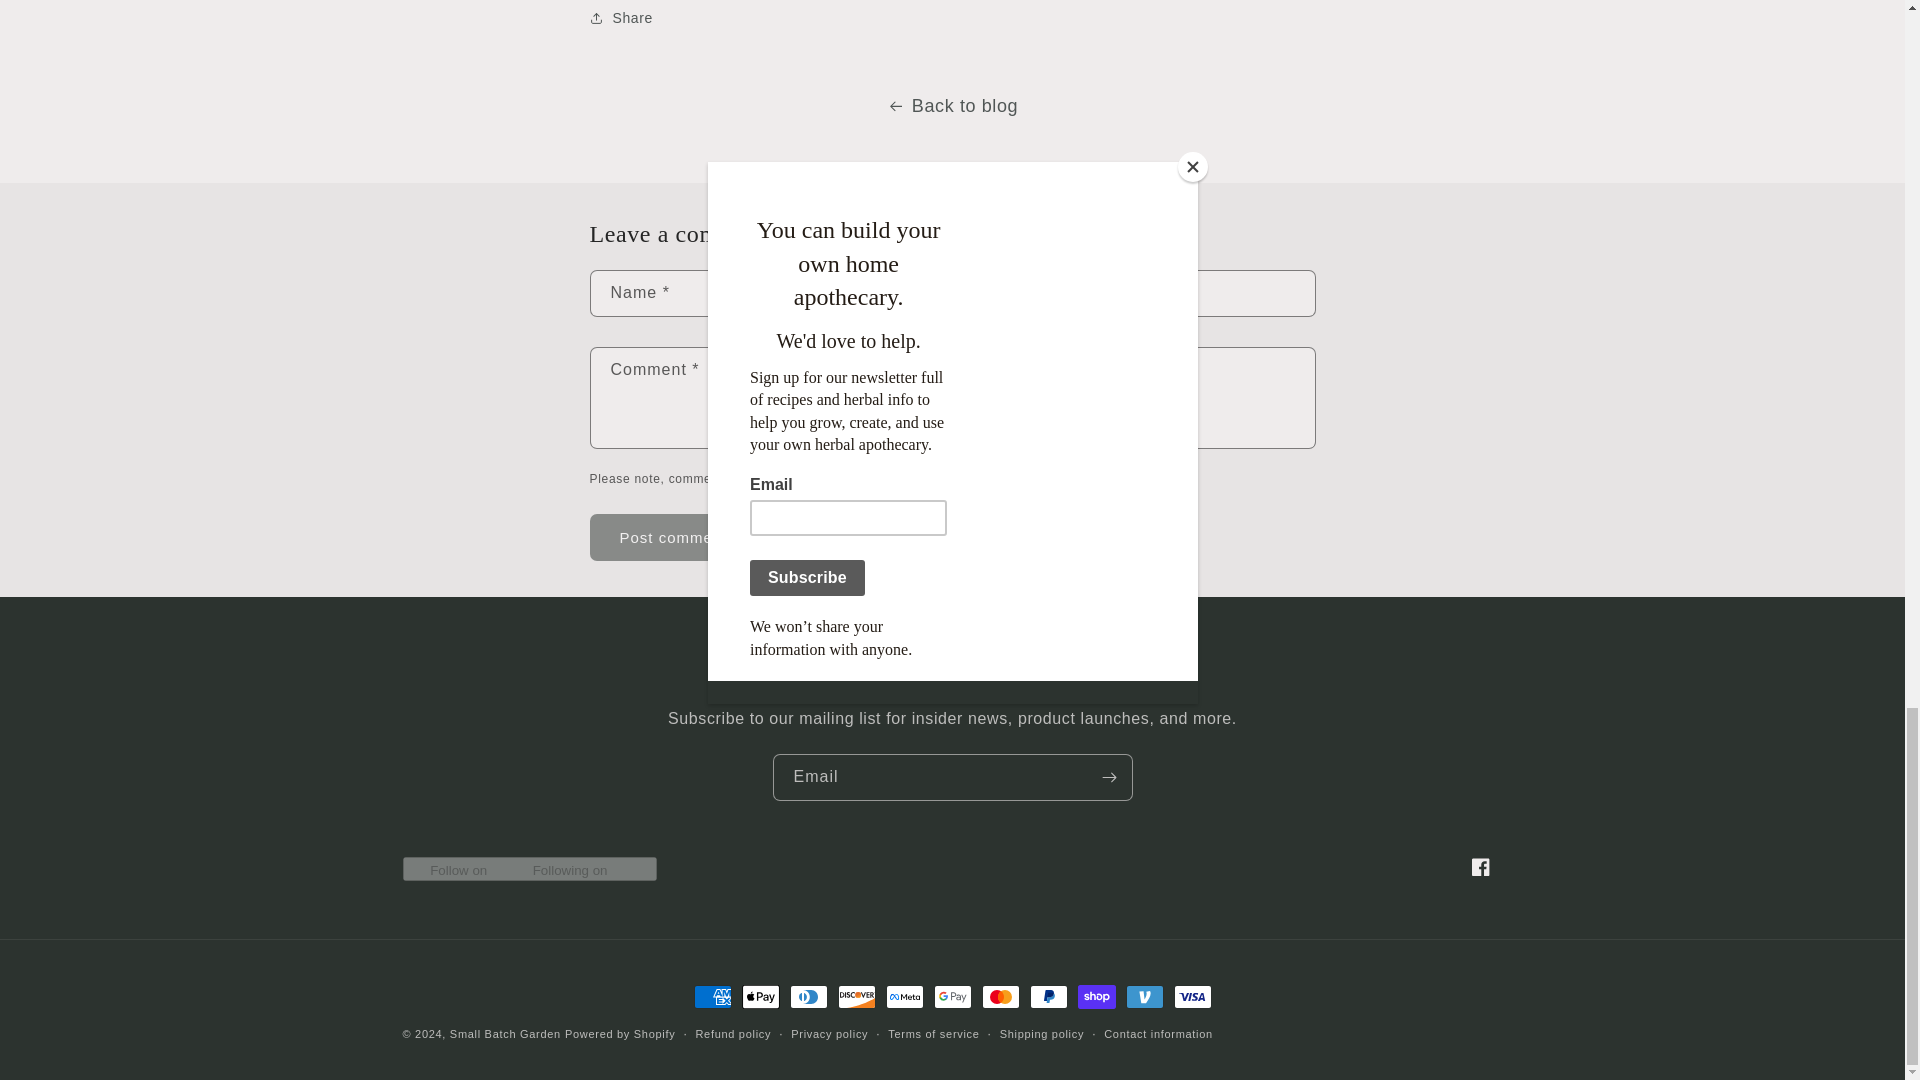  What do you see at coordinates (674, 537) in the screenshot?
I see `Post comment` at bounding box center [674, 537].